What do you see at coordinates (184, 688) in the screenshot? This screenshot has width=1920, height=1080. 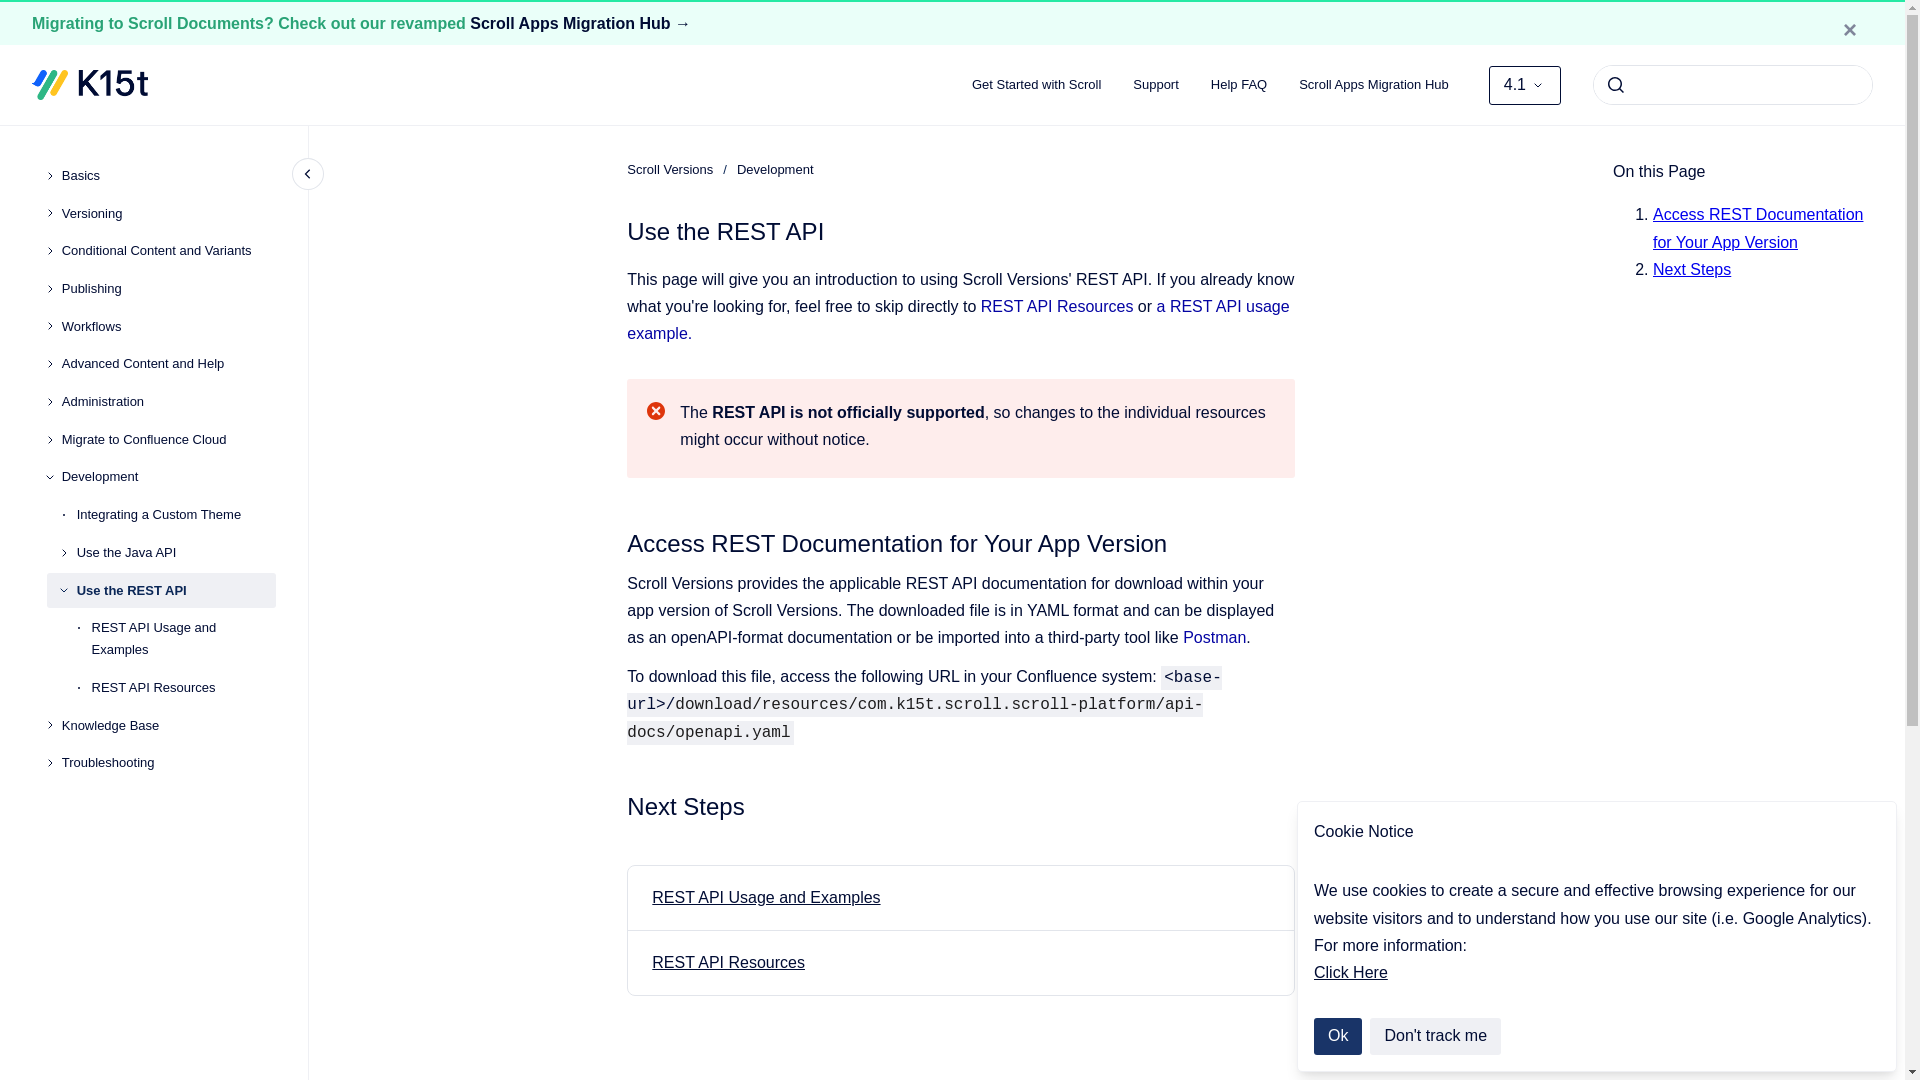 I see `REST API Resources` at bounding box center [184, 688].